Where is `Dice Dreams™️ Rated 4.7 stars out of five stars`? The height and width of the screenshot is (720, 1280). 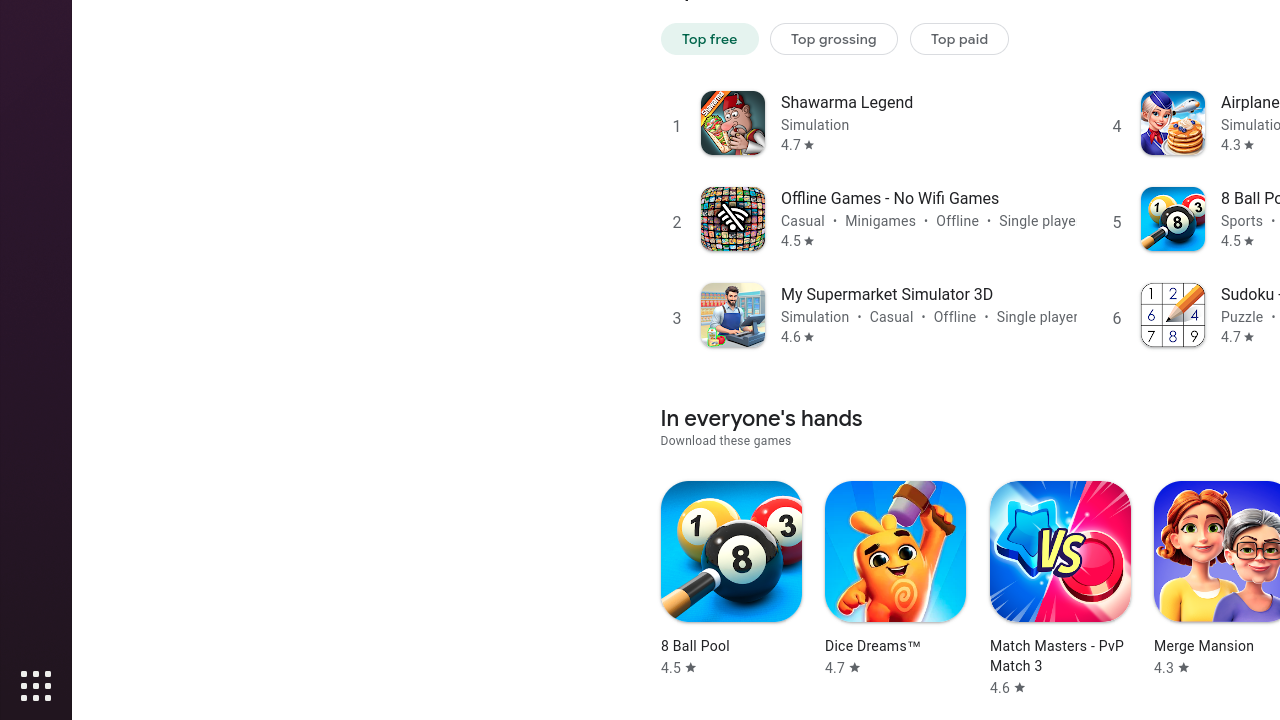
Dice Dreams™️ Rated 4.7 stars out of five stars is located at coordinates (896, 579).